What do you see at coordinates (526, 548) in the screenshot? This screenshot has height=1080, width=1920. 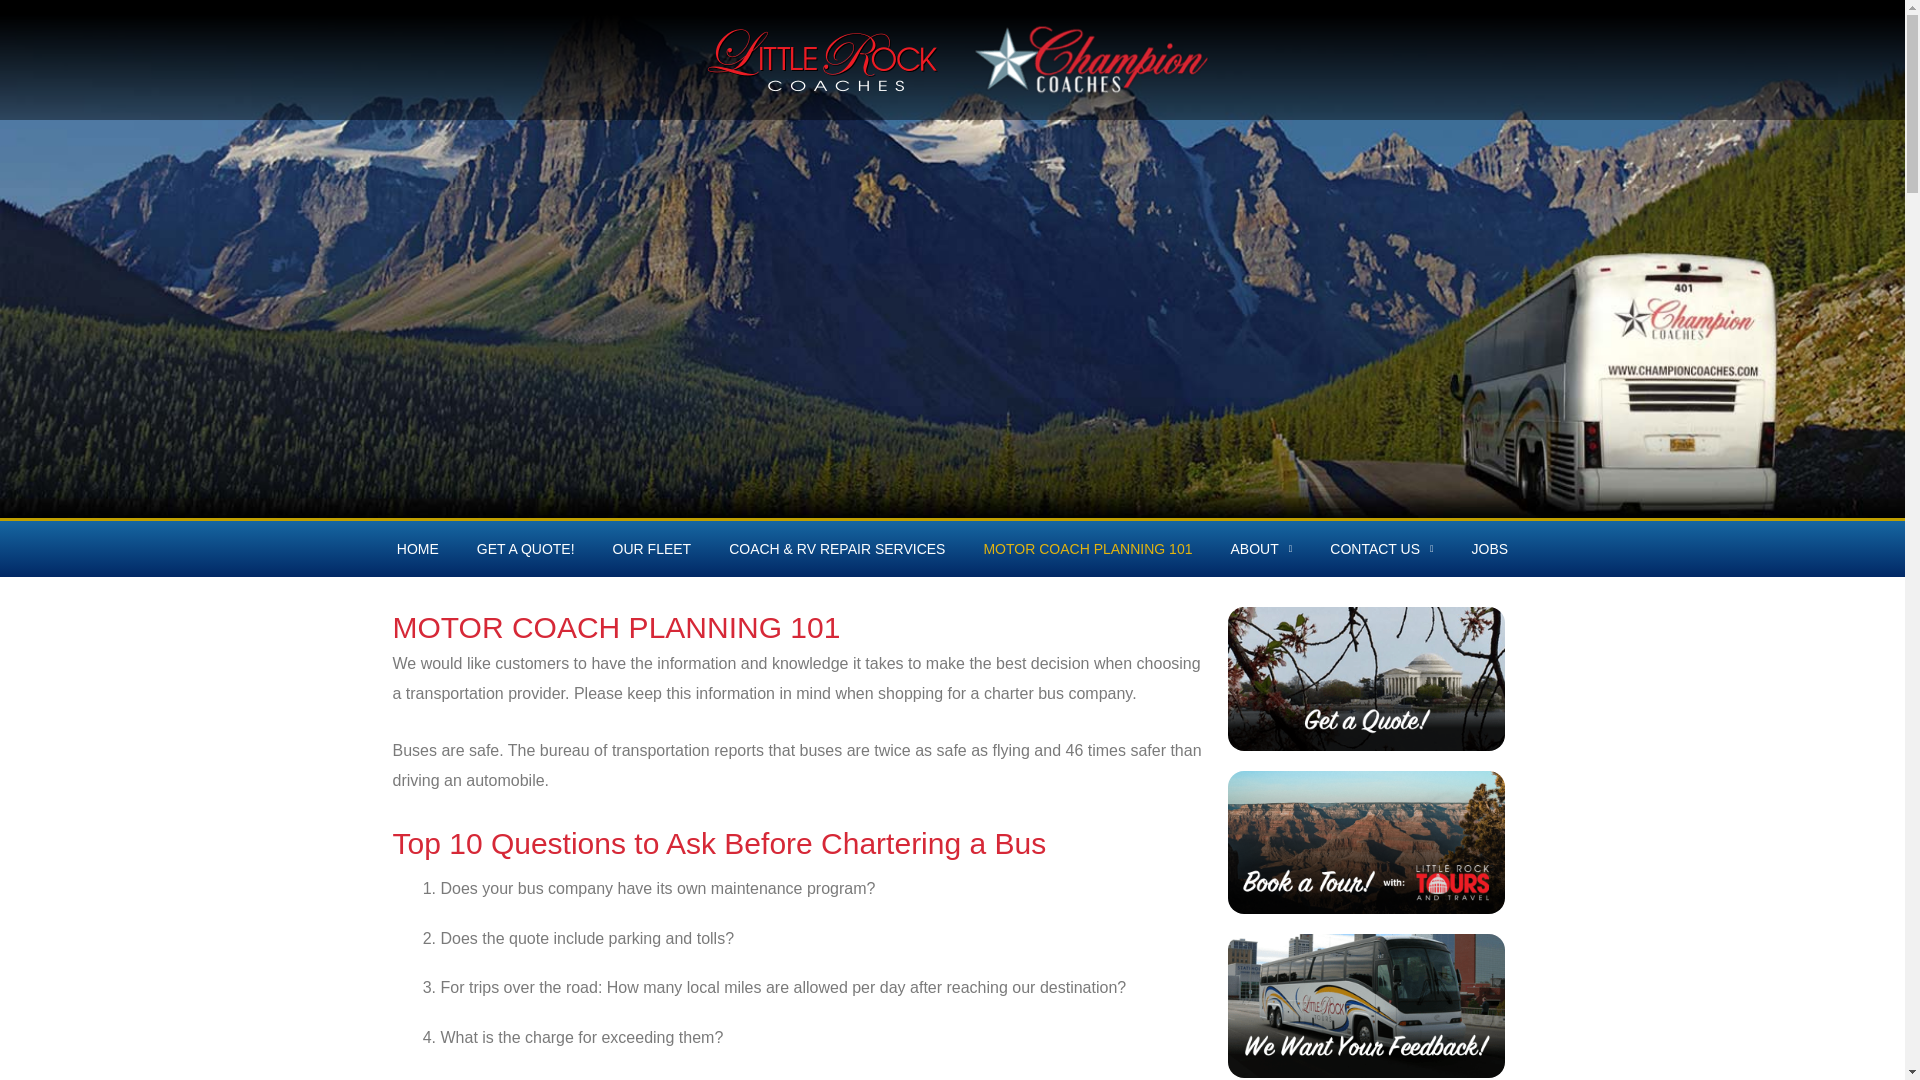 I see `GET A QUOTE!` at bounding box center [526, 548].